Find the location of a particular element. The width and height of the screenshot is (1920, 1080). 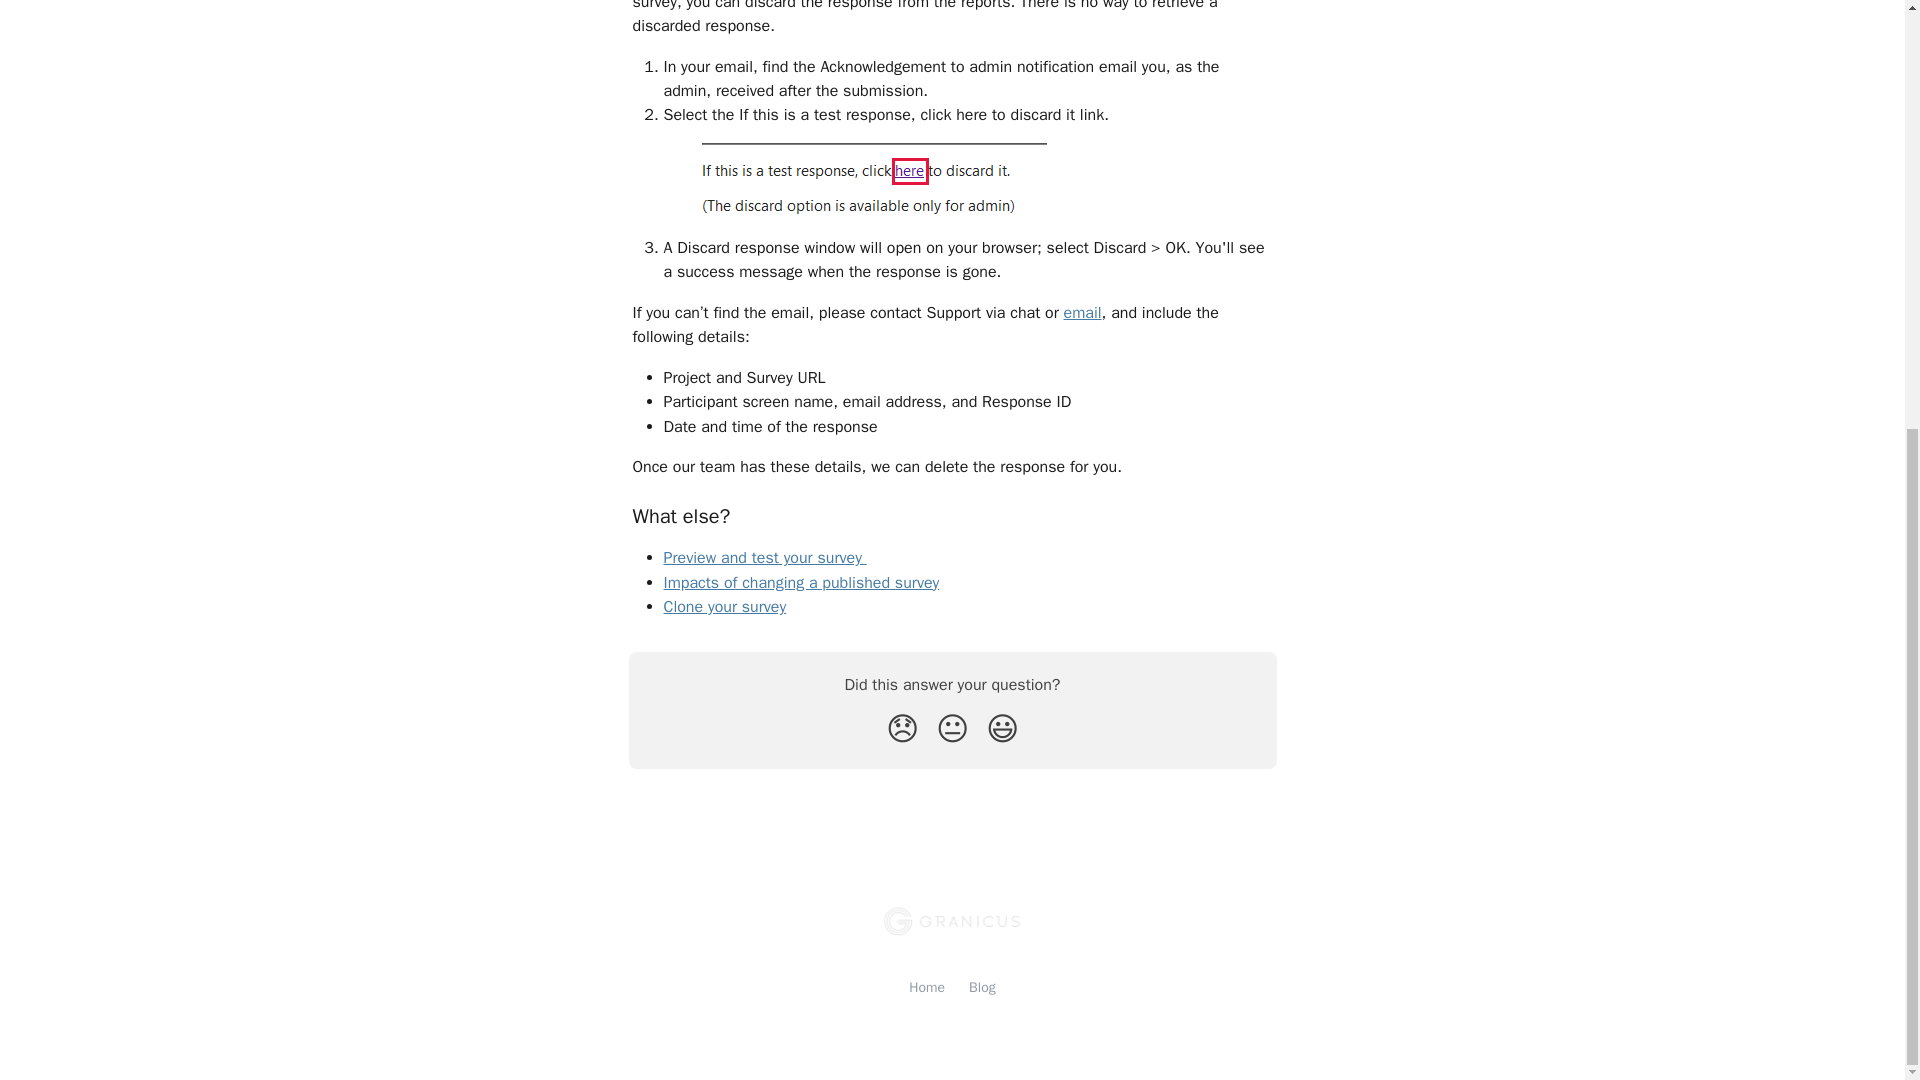

Blog is located at coordinates (982, 986).